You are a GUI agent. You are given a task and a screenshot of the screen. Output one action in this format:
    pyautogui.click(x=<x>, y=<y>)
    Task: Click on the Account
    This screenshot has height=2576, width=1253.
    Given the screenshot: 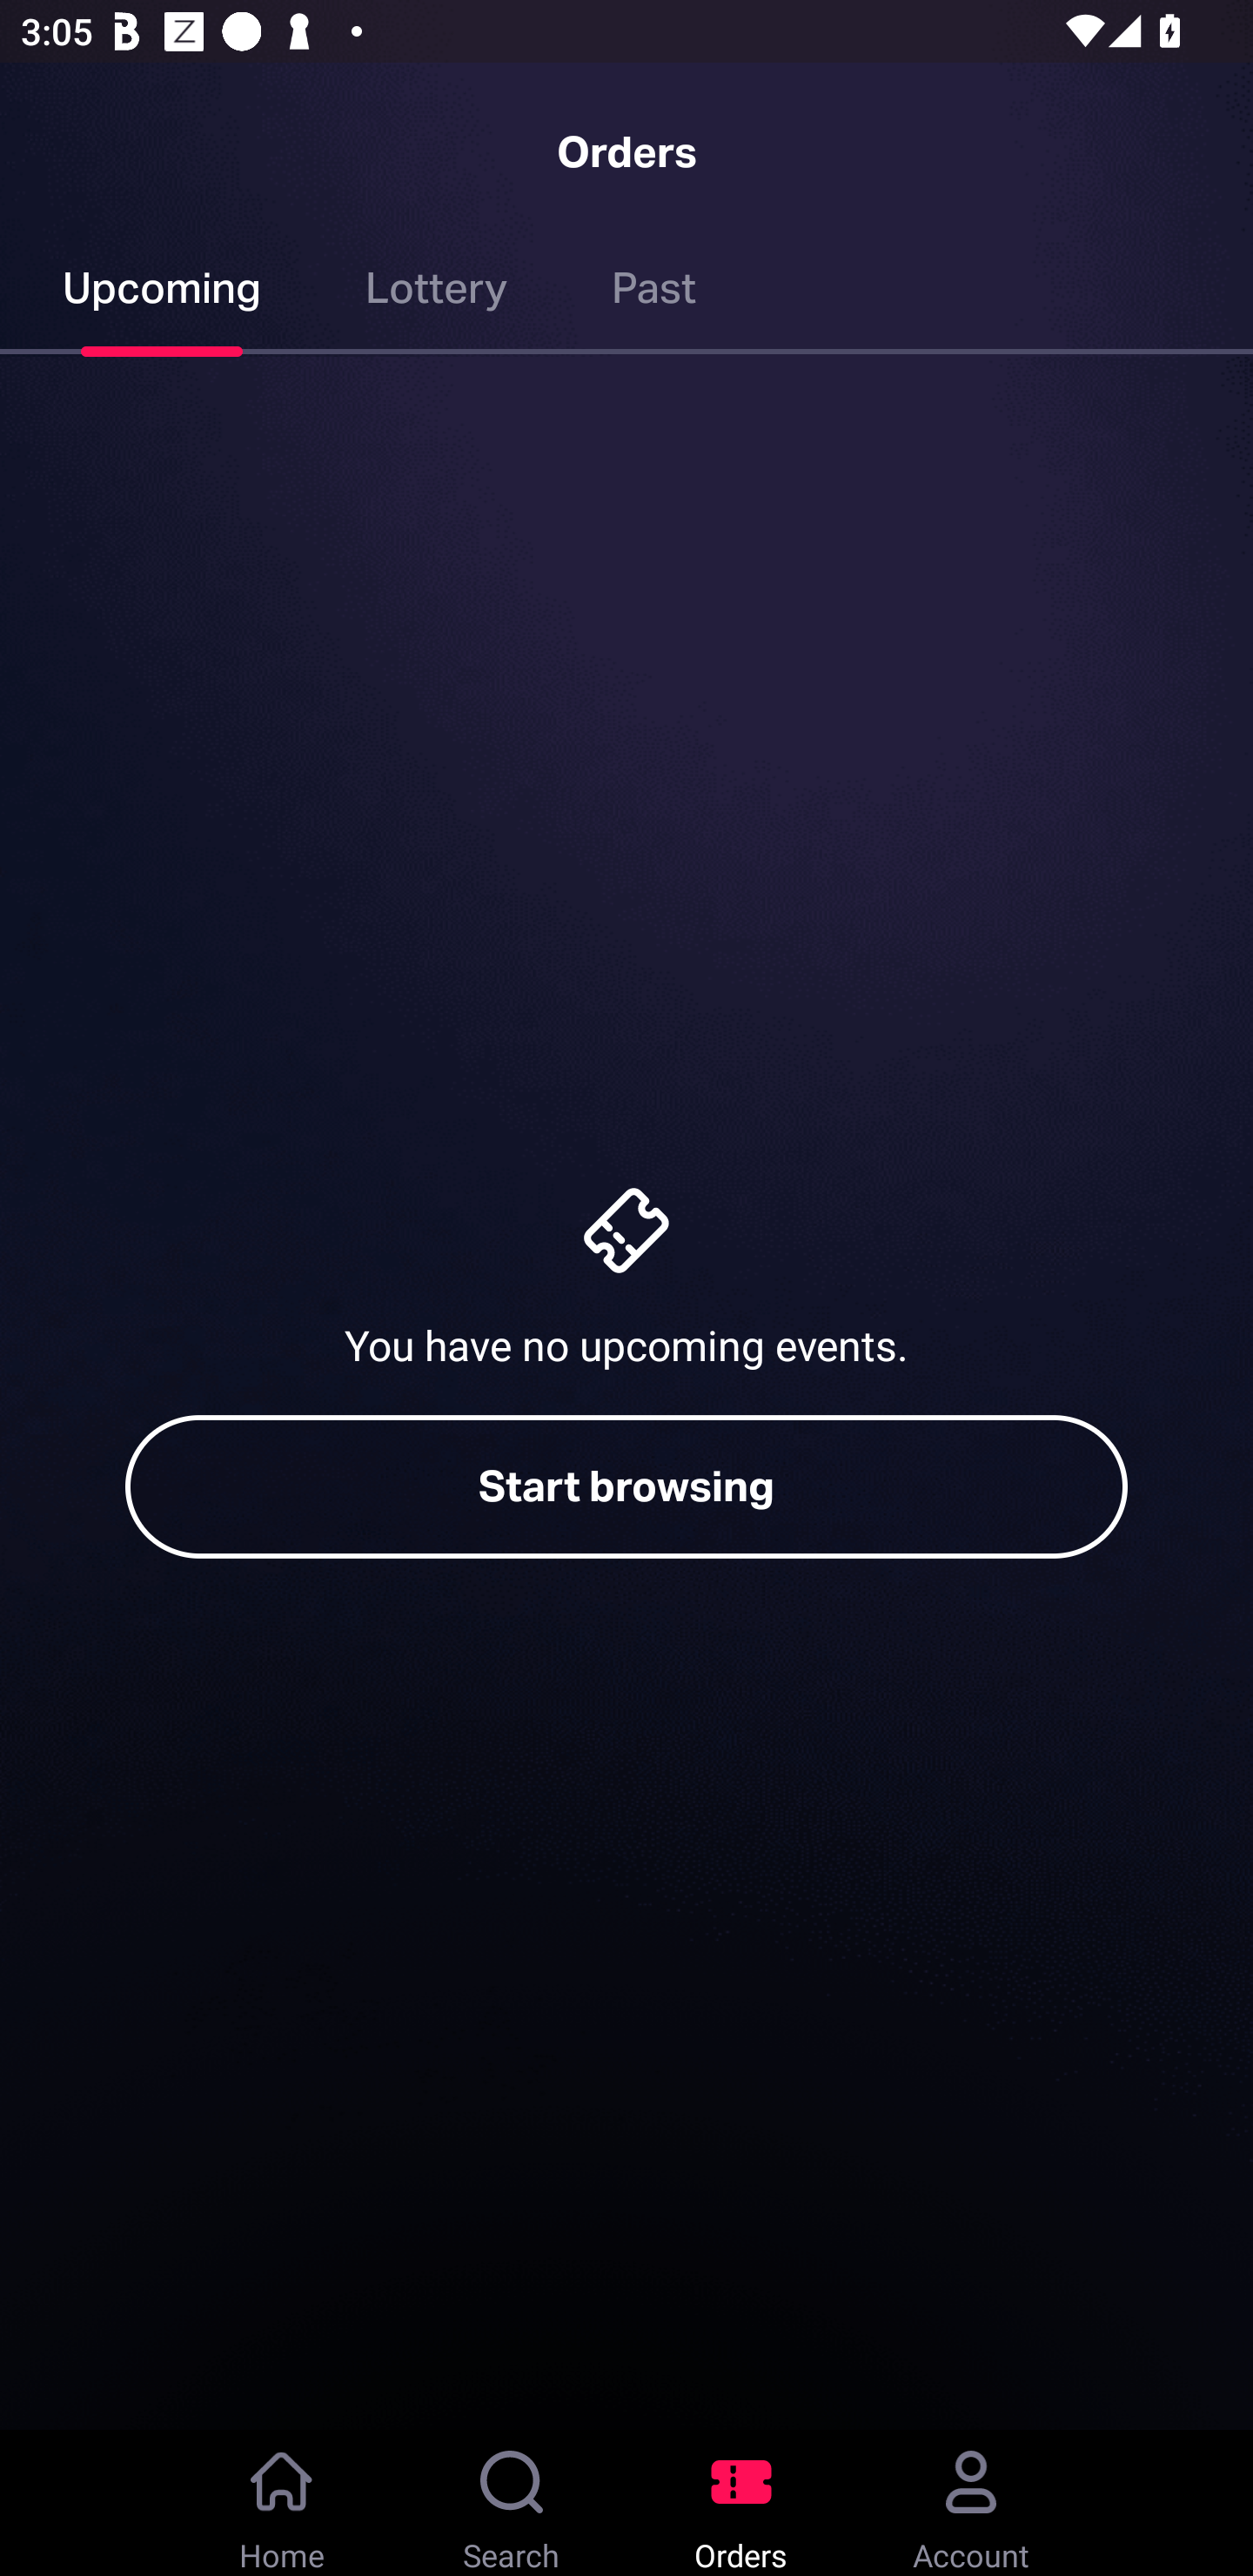 What is the action you would take?
    pyautogui.click(x=971, y=2503)
    